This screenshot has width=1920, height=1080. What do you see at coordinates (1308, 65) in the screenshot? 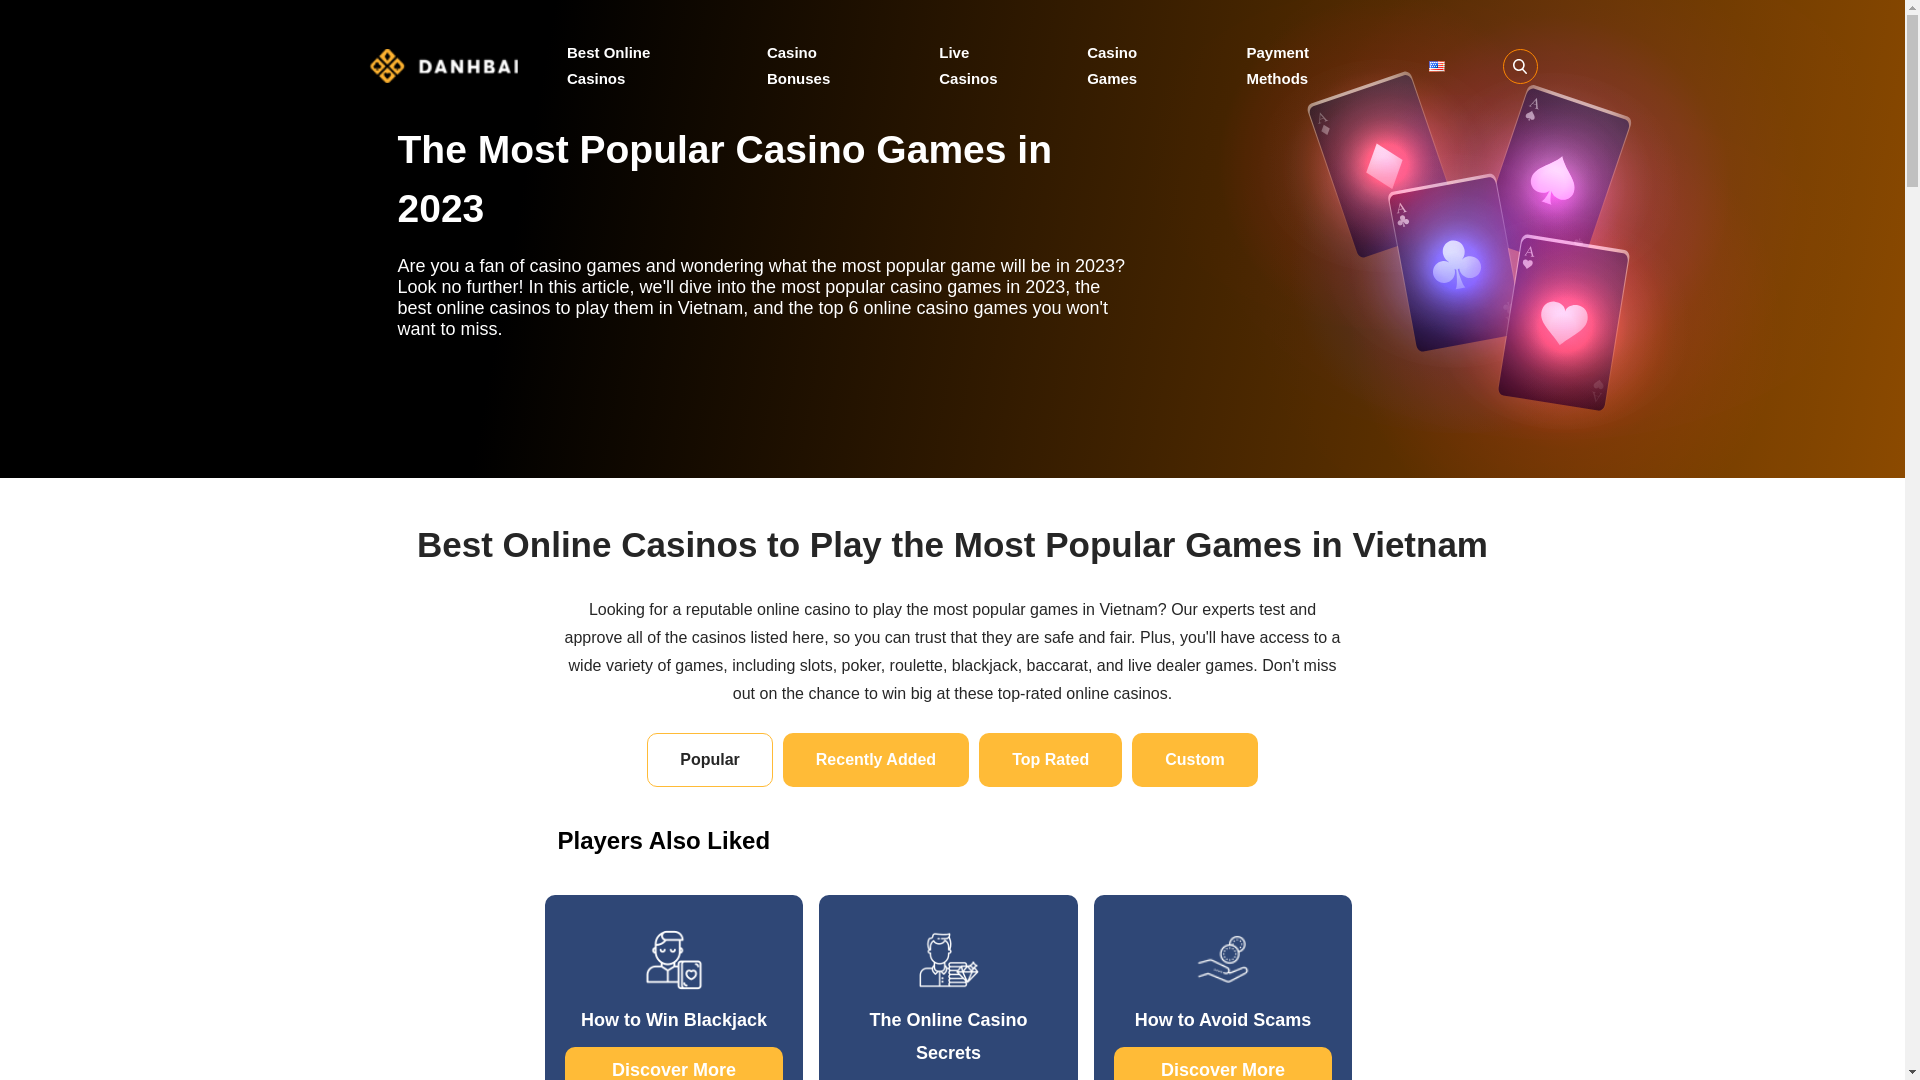
I see `Payment Methods` at bounding box center [1308, 65].